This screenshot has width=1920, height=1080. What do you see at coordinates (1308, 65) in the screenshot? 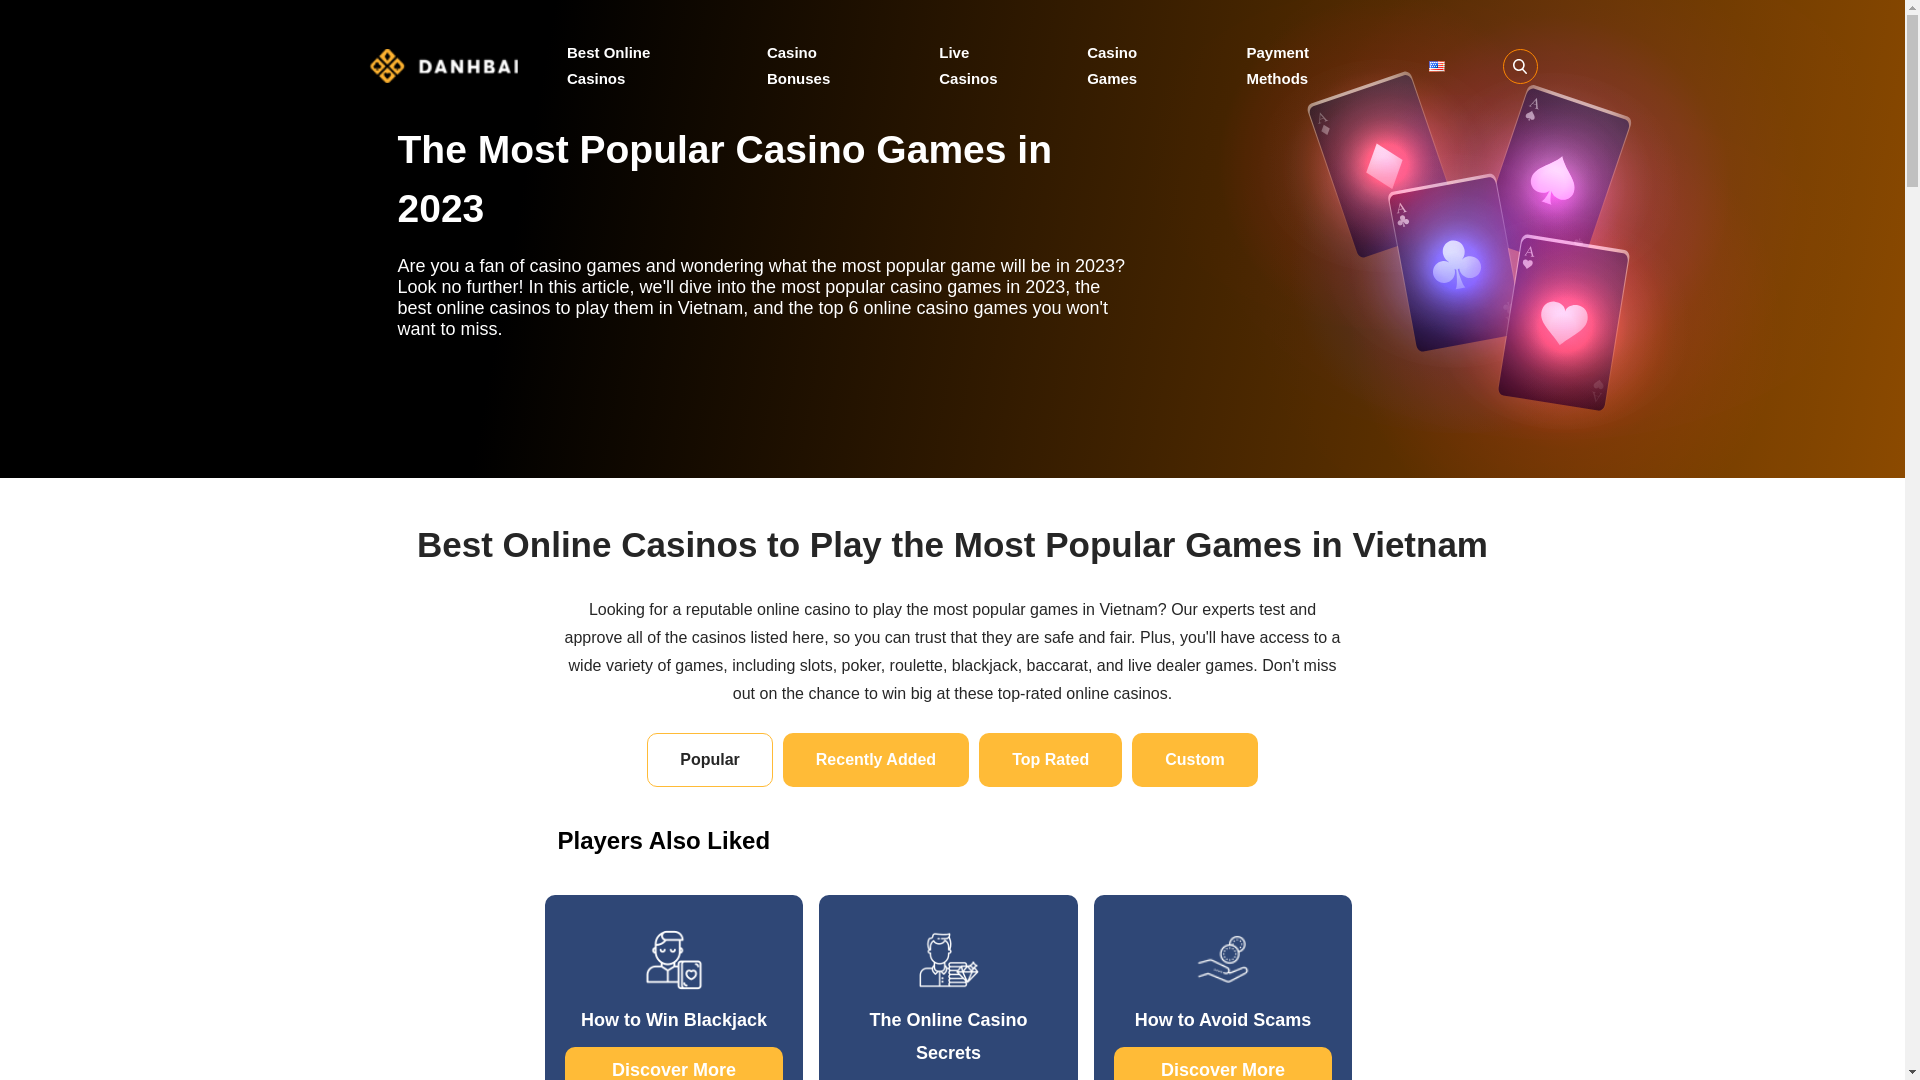
I see `Payment Methods` at bounding box center [1308, 65].